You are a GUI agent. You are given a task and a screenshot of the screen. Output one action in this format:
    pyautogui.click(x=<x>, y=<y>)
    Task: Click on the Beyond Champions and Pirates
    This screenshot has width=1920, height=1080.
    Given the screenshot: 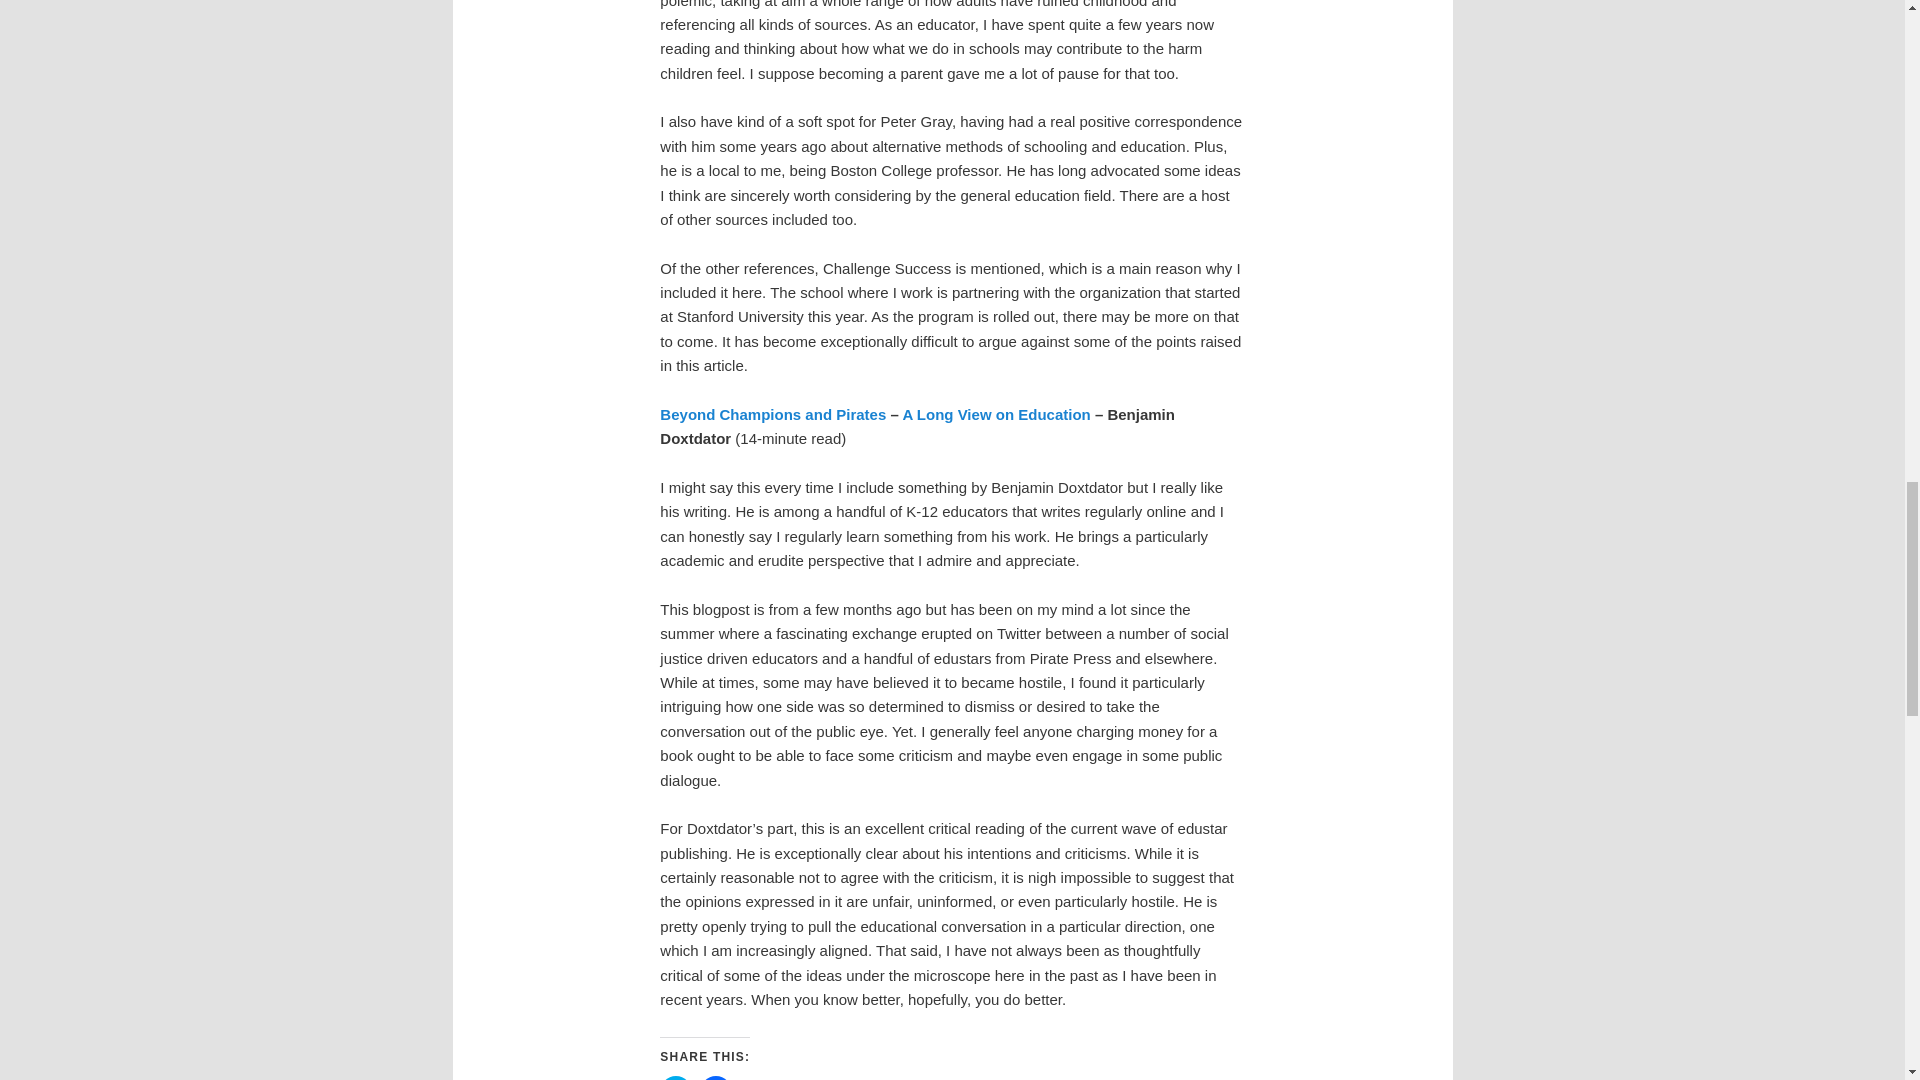 What is the action you would take?
    pyautogui.click(x=772, y=414)
    